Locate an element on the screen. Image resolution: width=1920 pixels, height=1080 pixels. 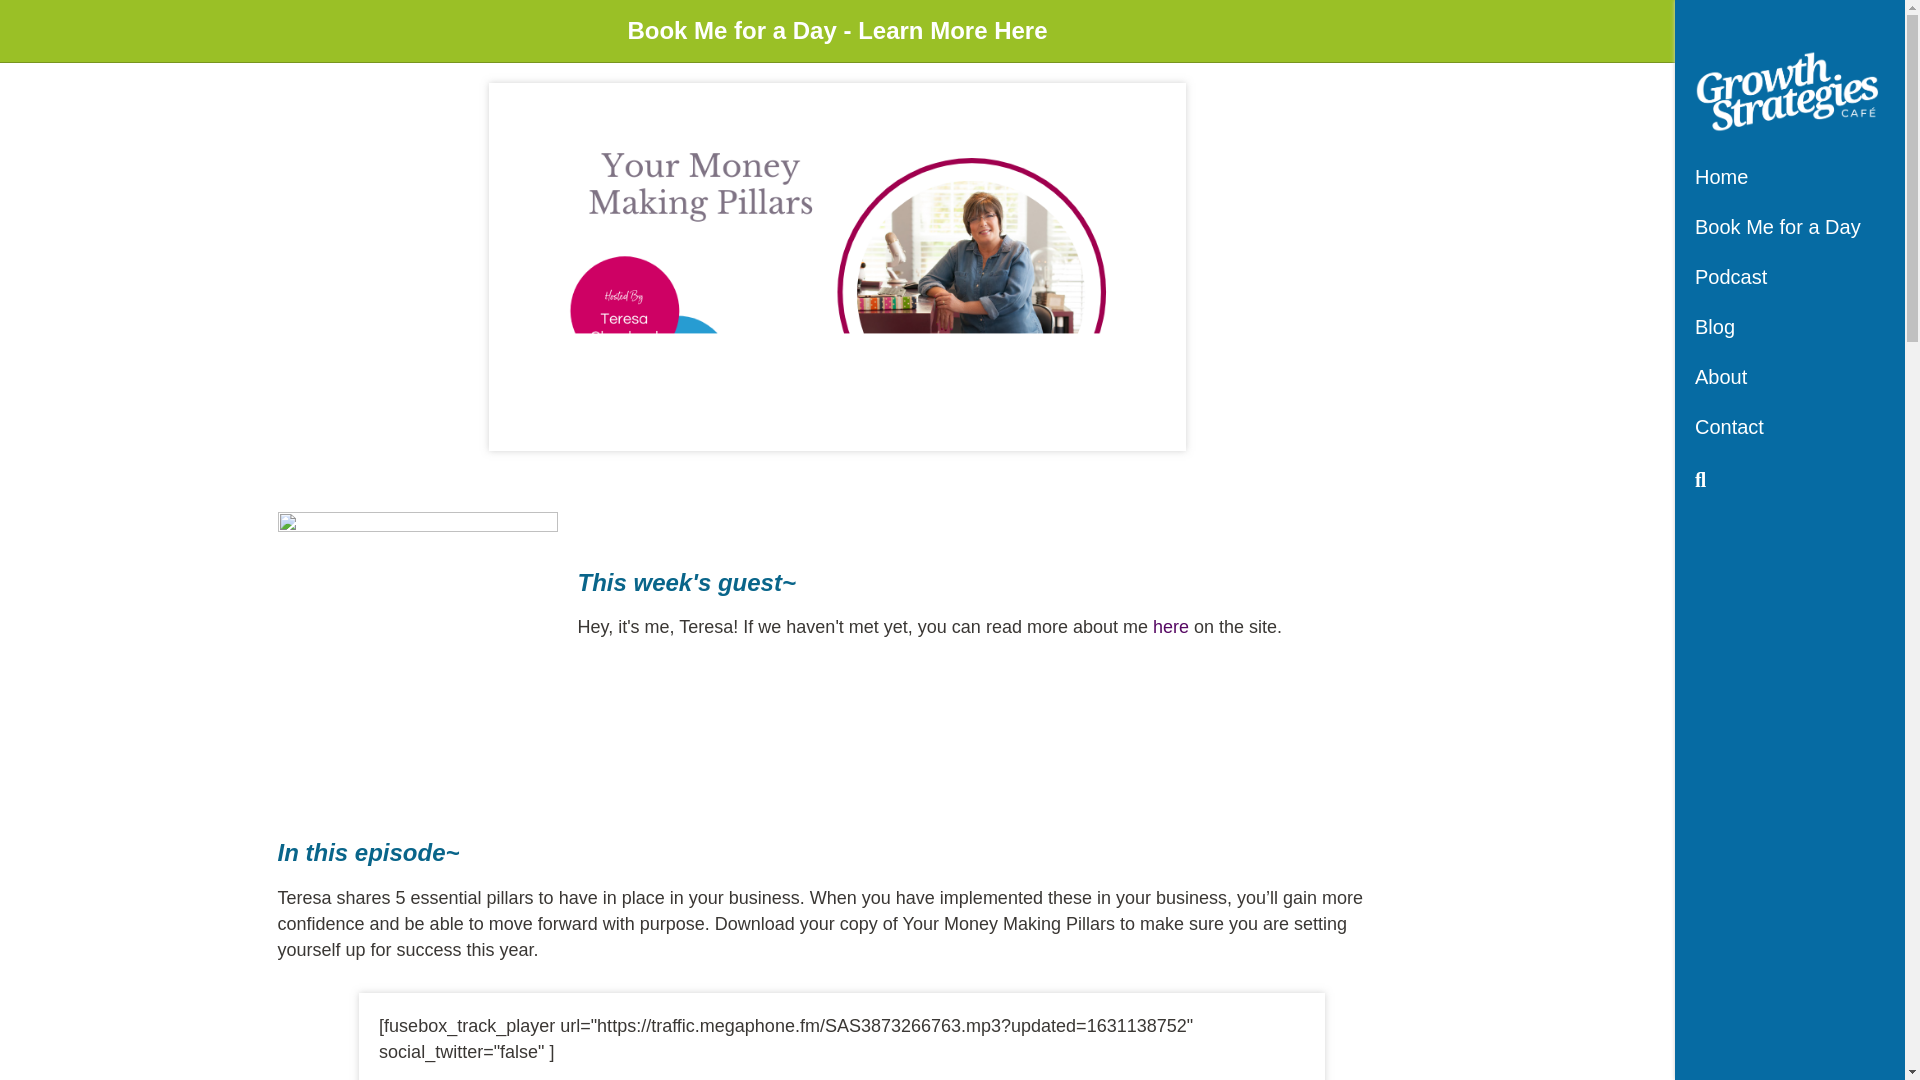
Podcast is located at coordinates (1730, 284).